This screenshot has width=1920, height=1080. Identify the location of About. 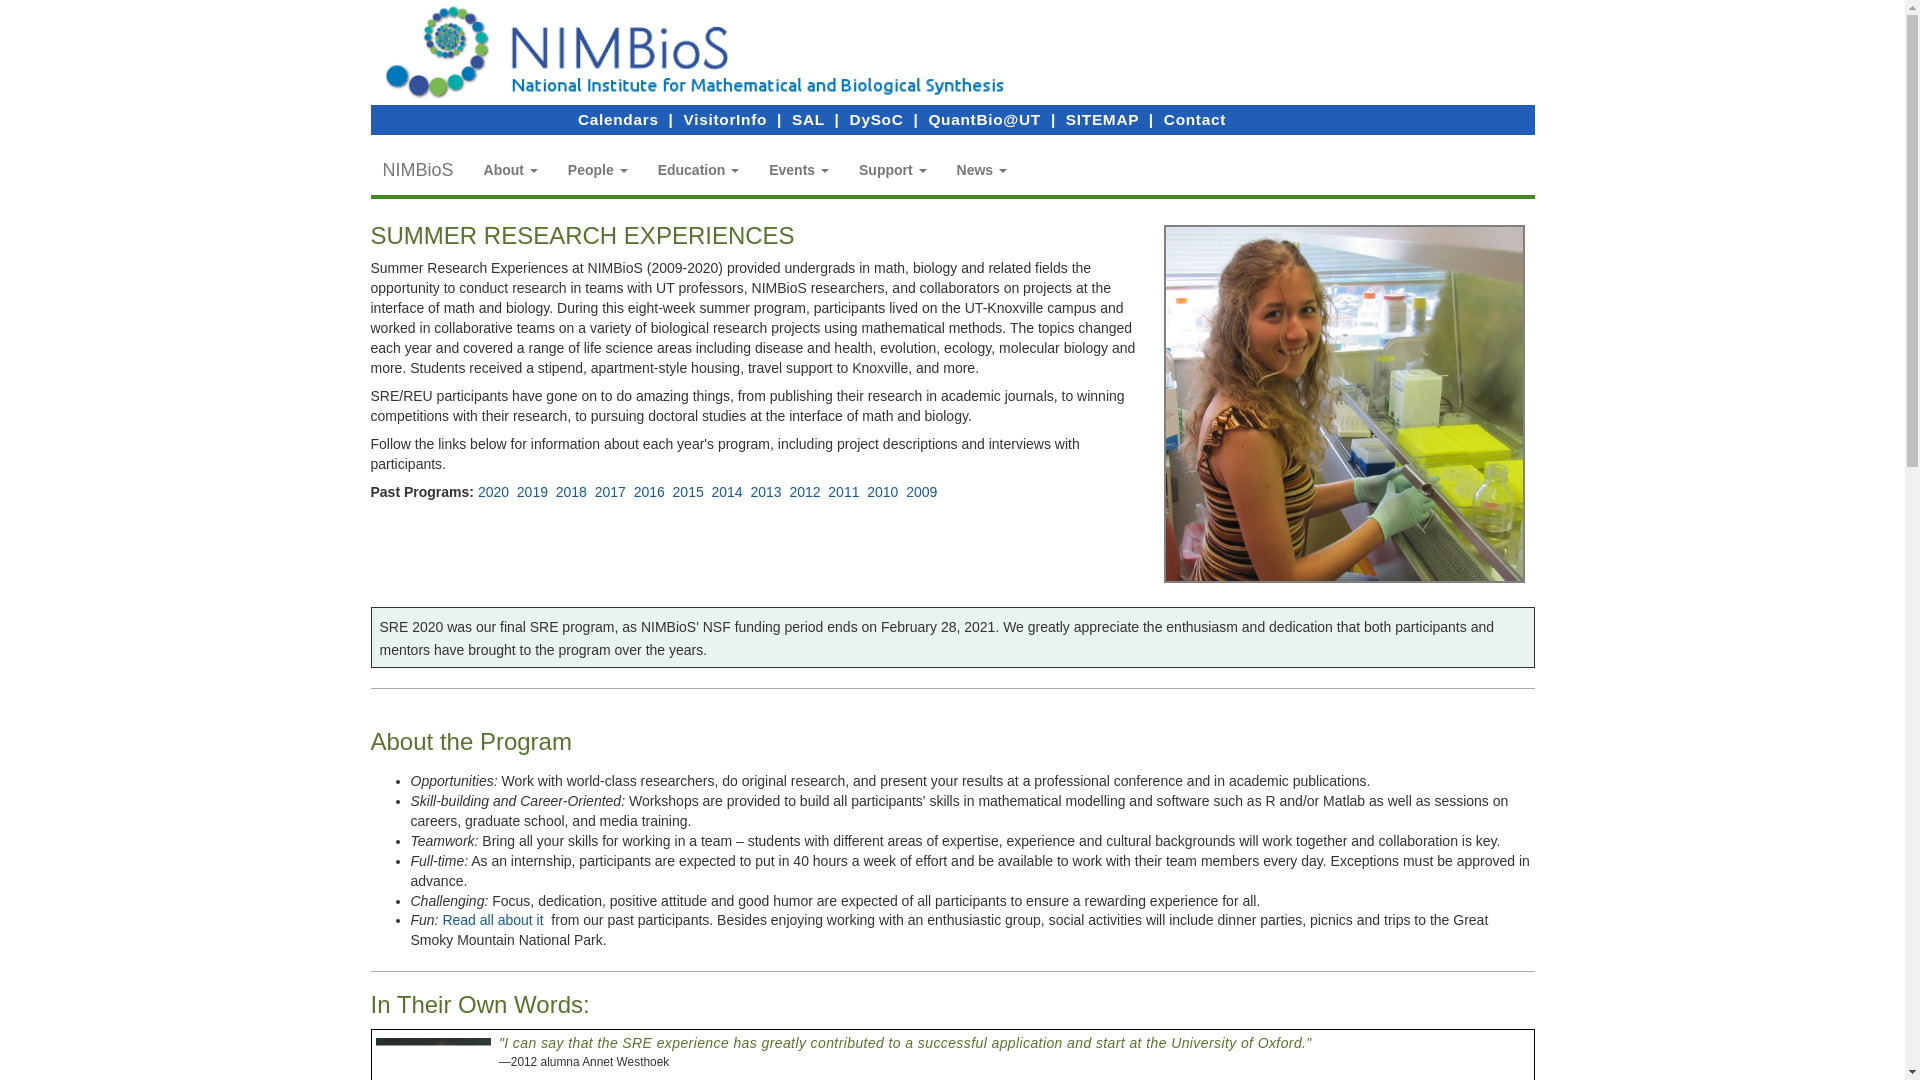
(510, 170).